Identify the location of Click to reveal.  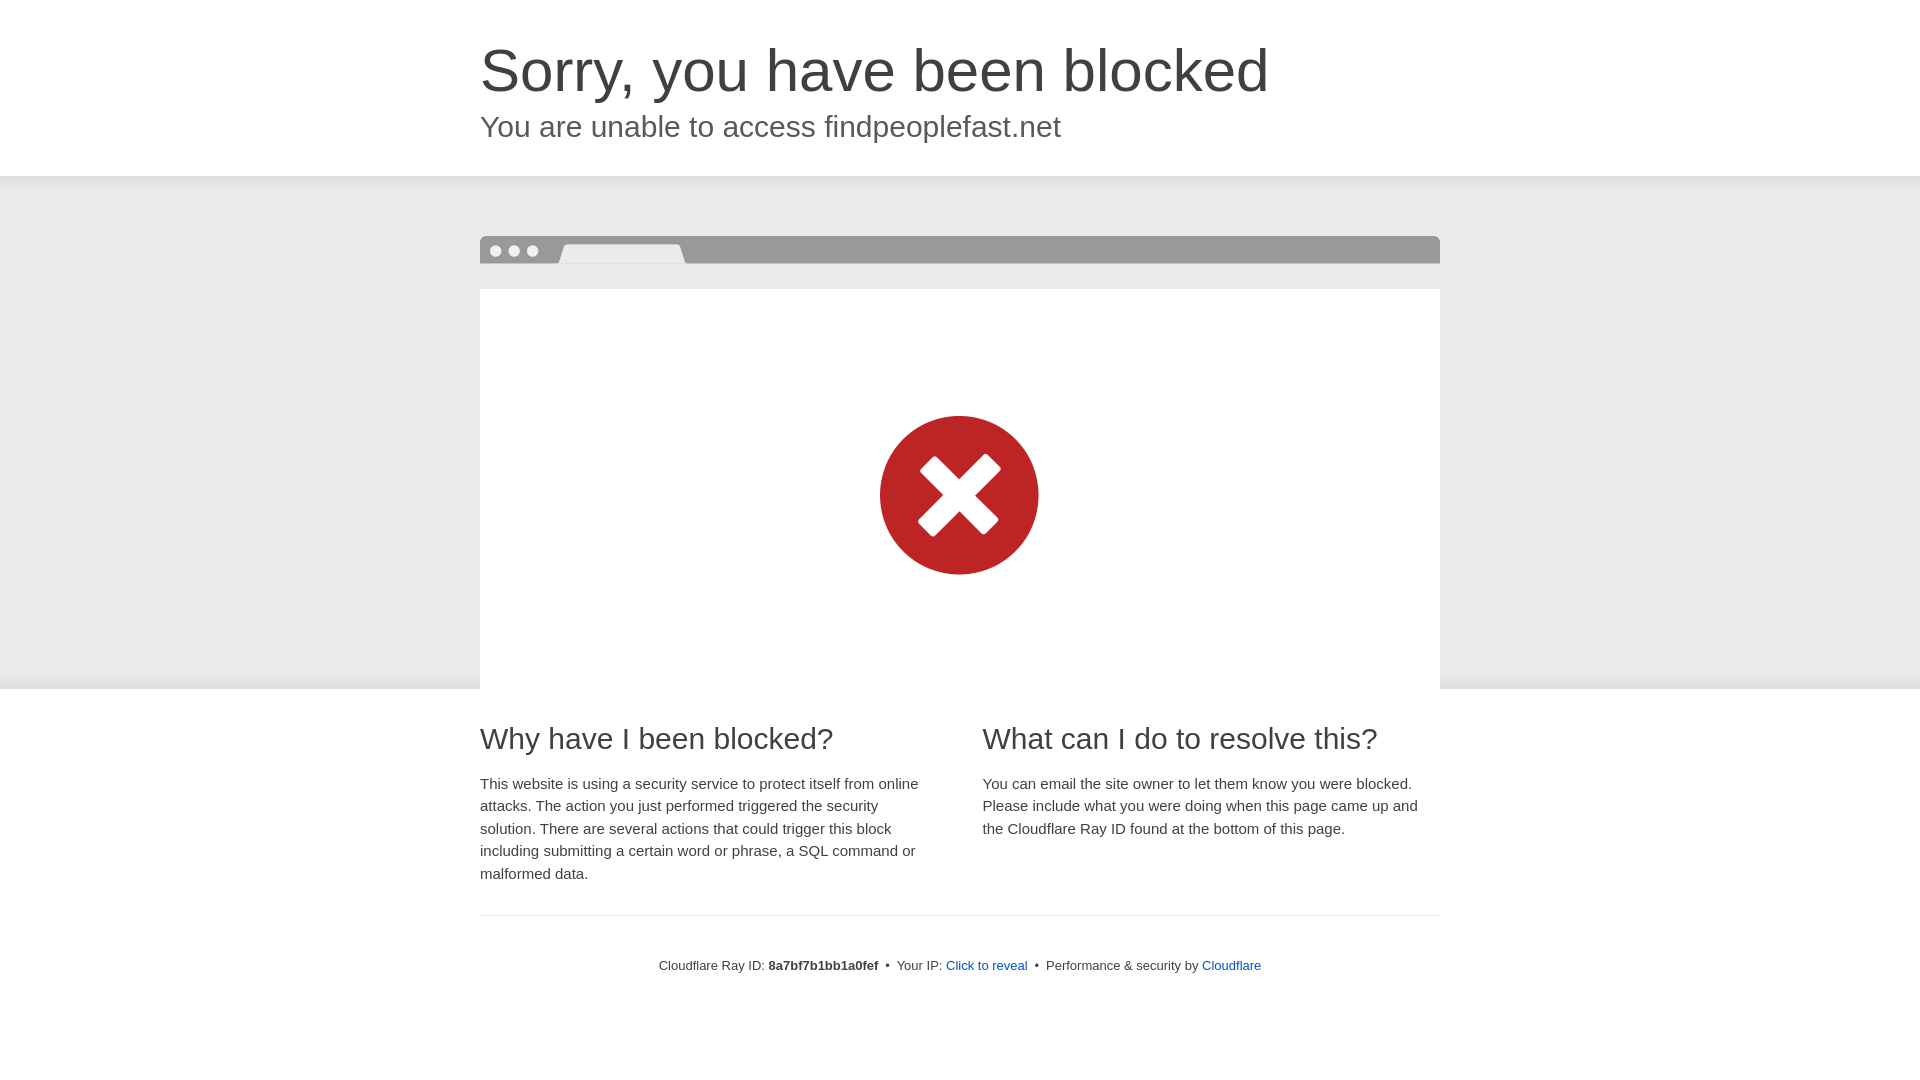
(986, 966).